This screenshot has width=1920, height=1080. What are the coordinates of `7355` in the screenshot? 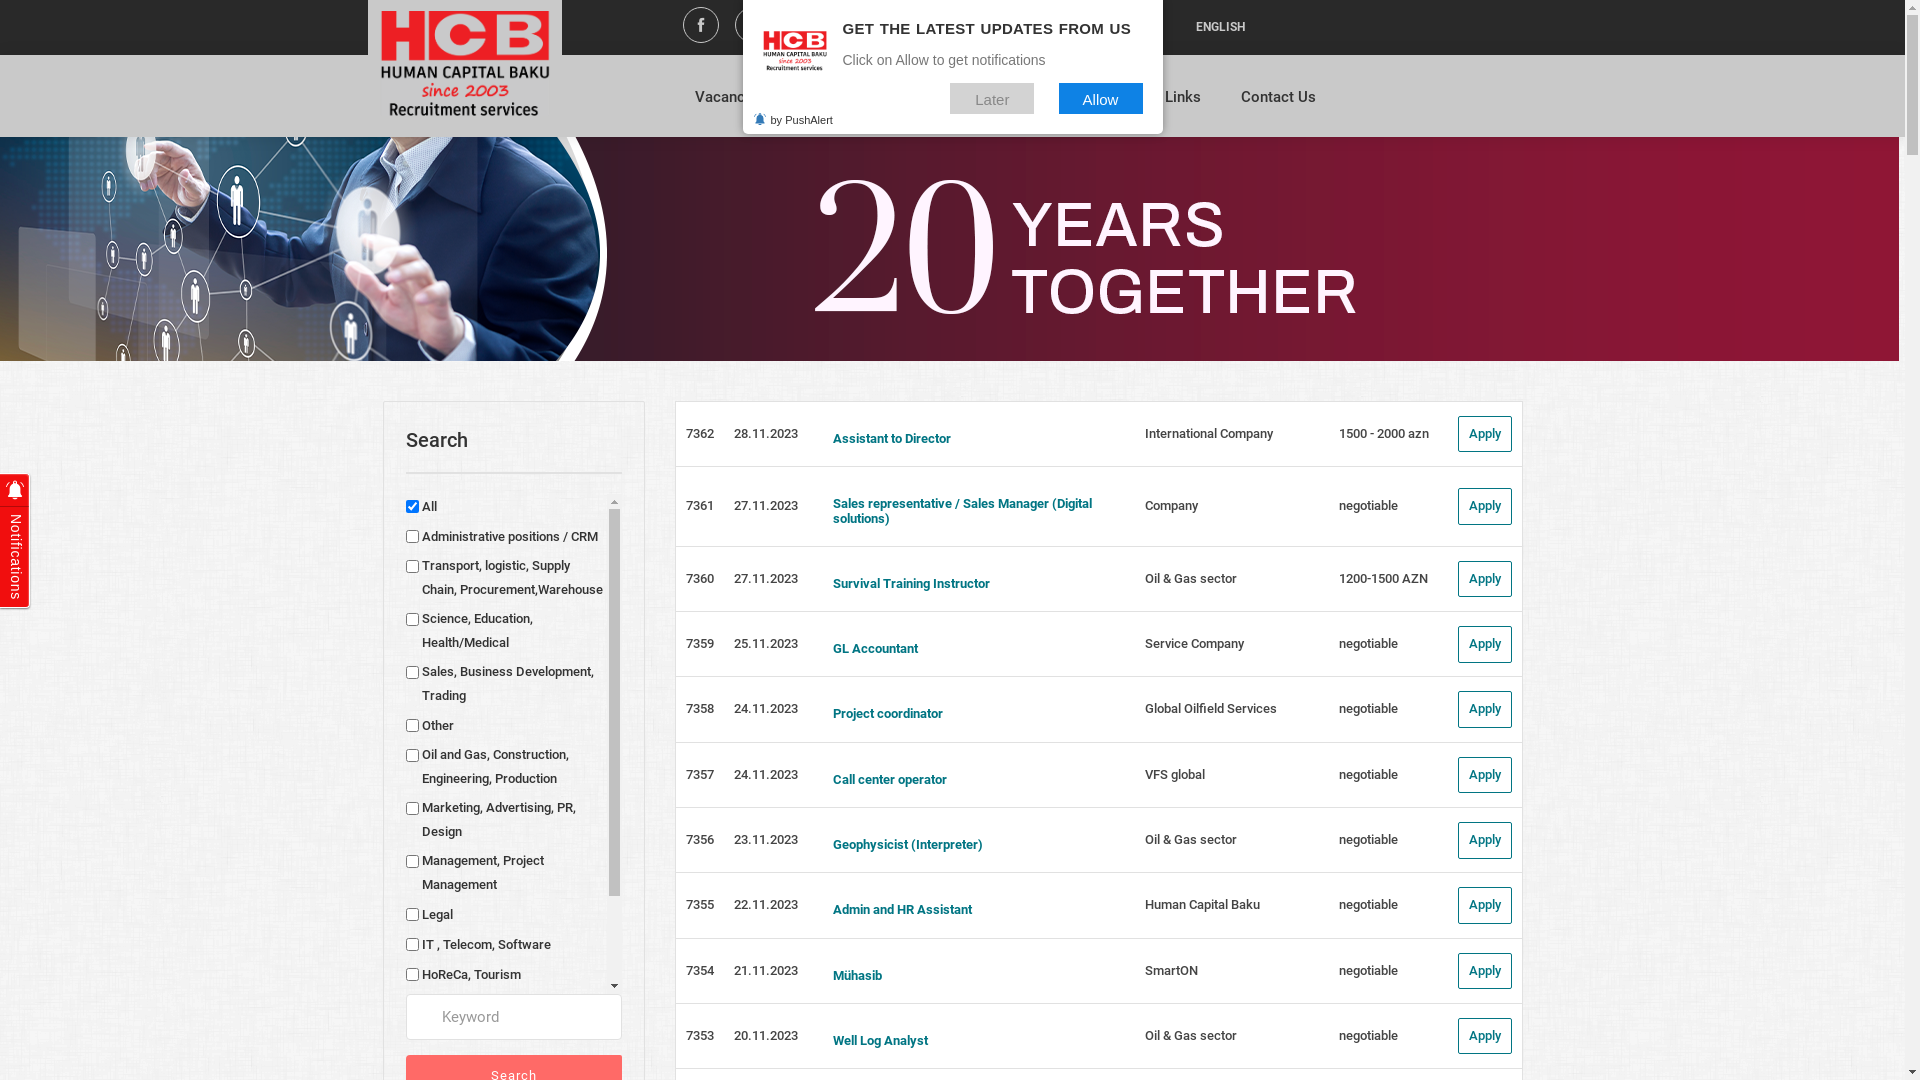 It's located at (700, 904).